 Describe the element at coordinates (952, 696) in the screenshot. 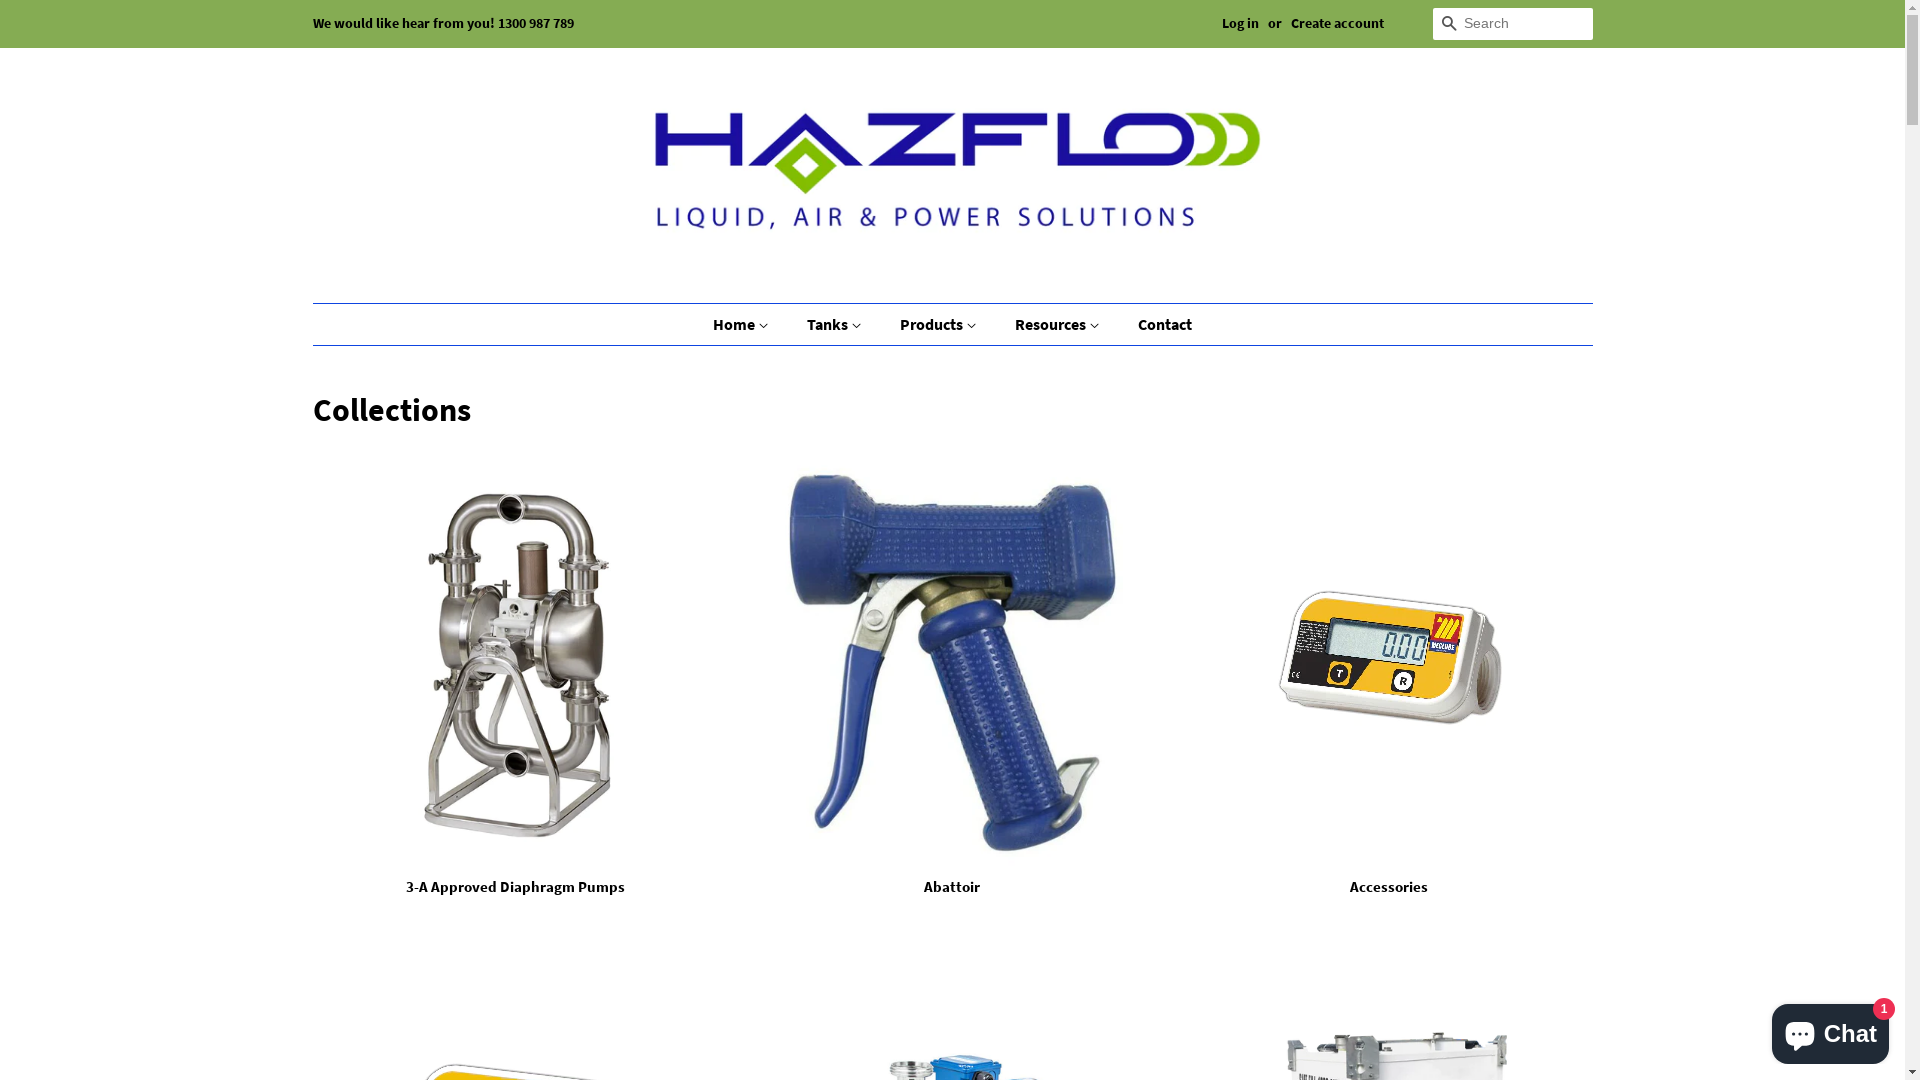

I see `Abattoir` at that location.